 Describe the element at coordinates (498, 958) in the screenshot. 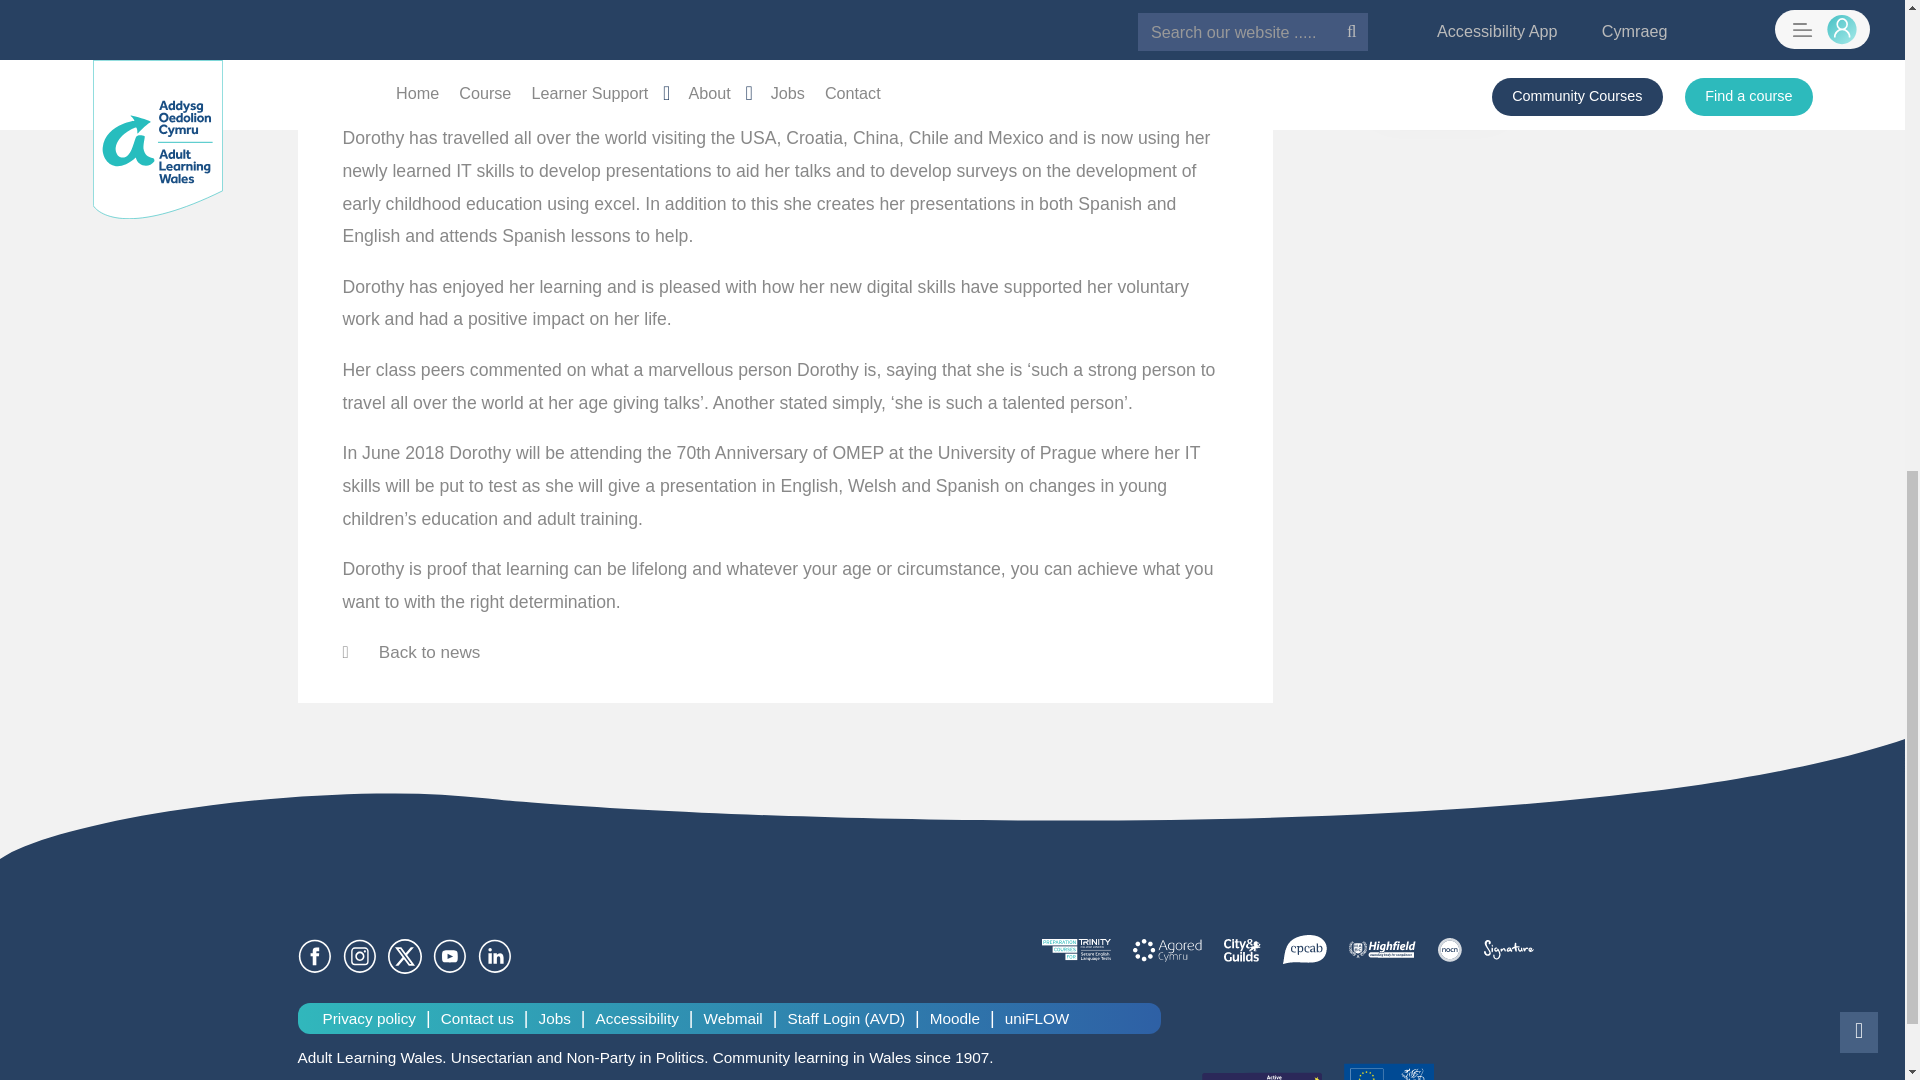

I see `Click to follow us` at that location.